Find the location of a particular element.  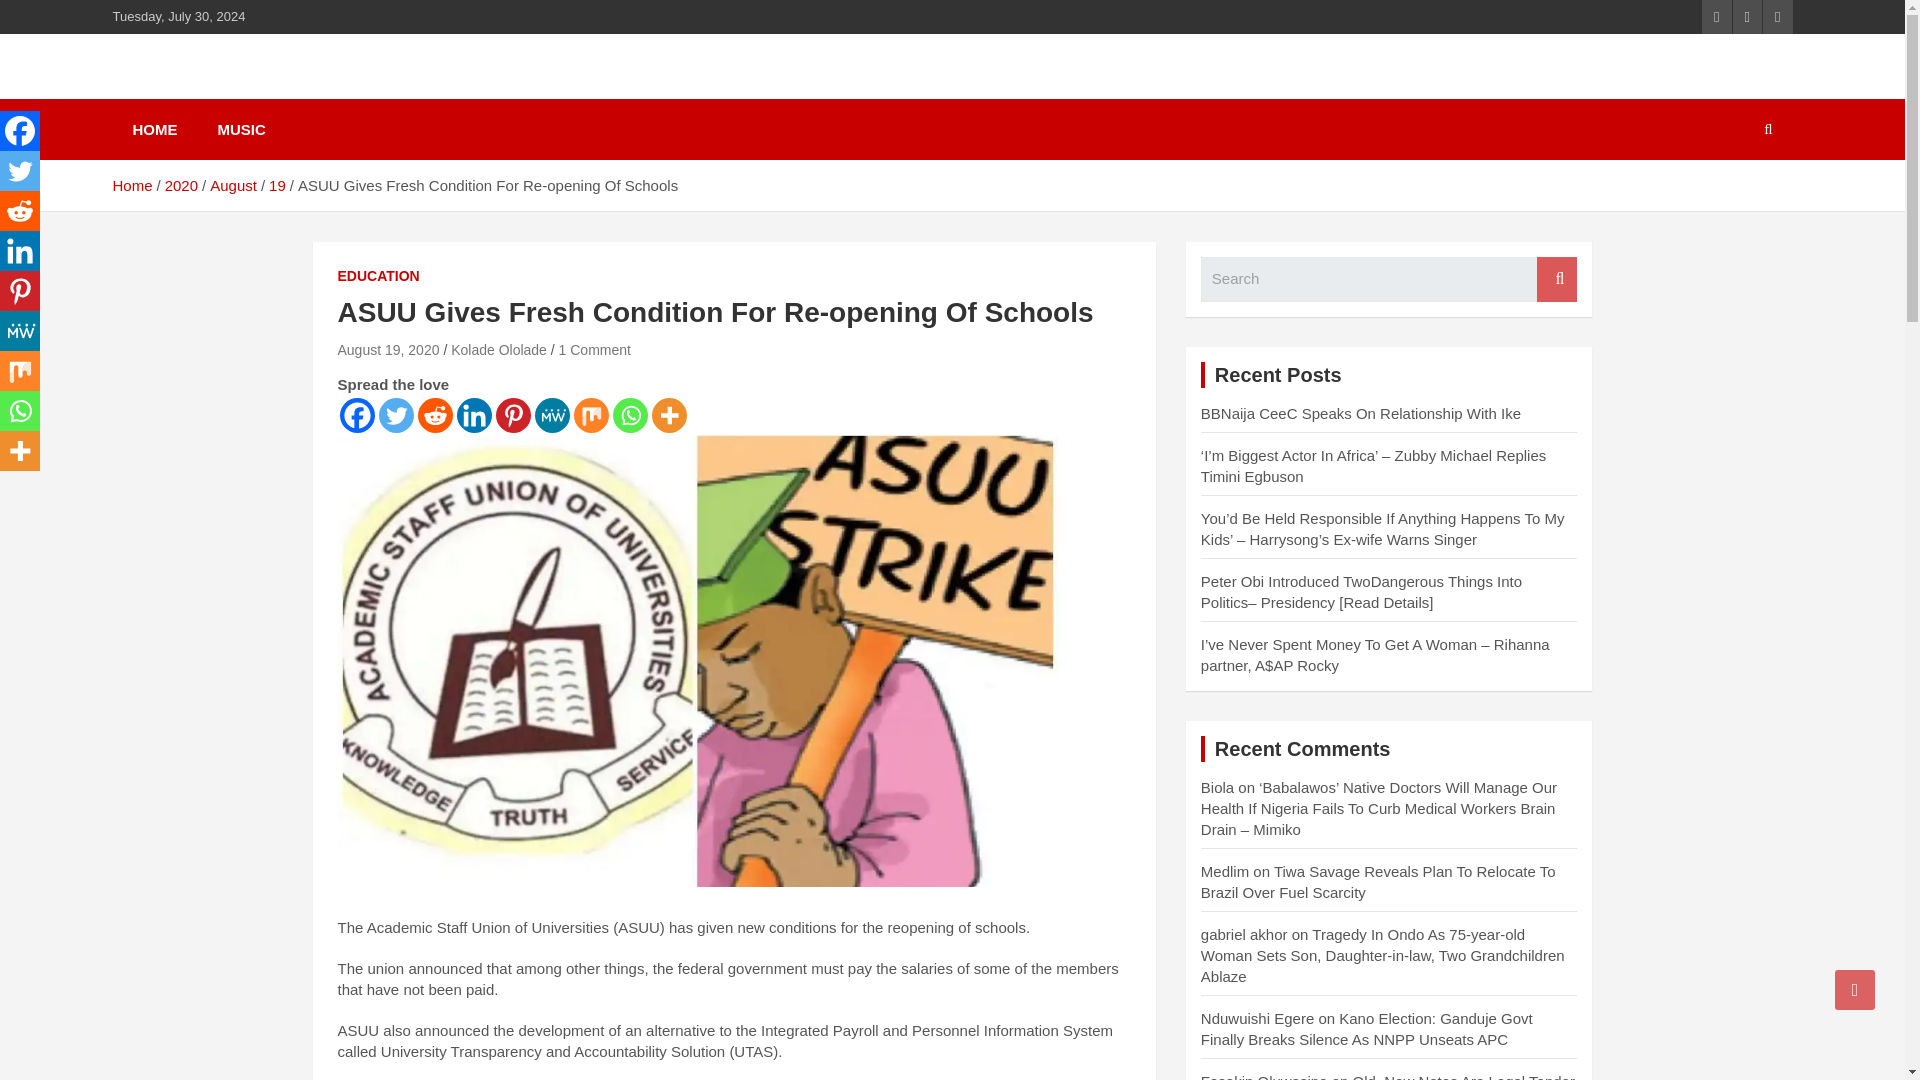

Linkedin is located at coordinates (474, 416).